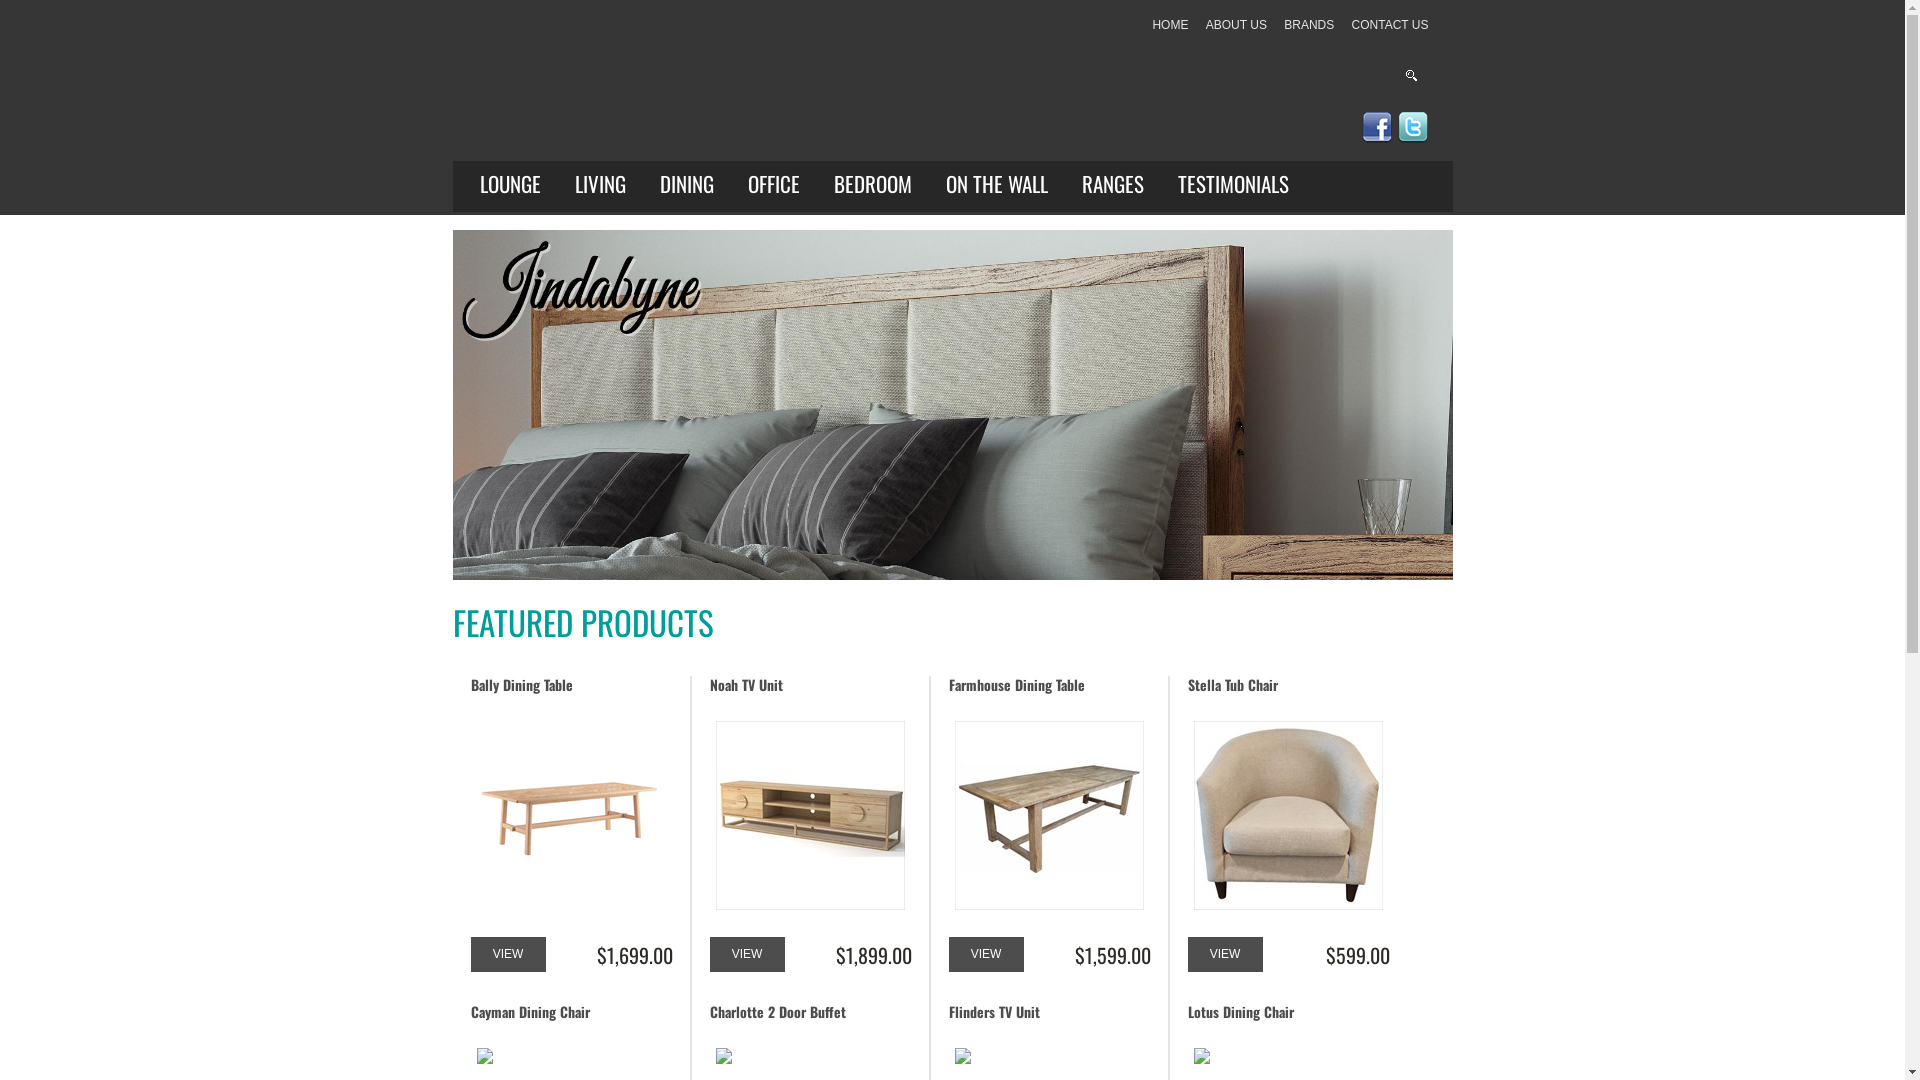 This screenshot has width=1920, height=1080. I want to click on OFFICE, so click(774, 184).